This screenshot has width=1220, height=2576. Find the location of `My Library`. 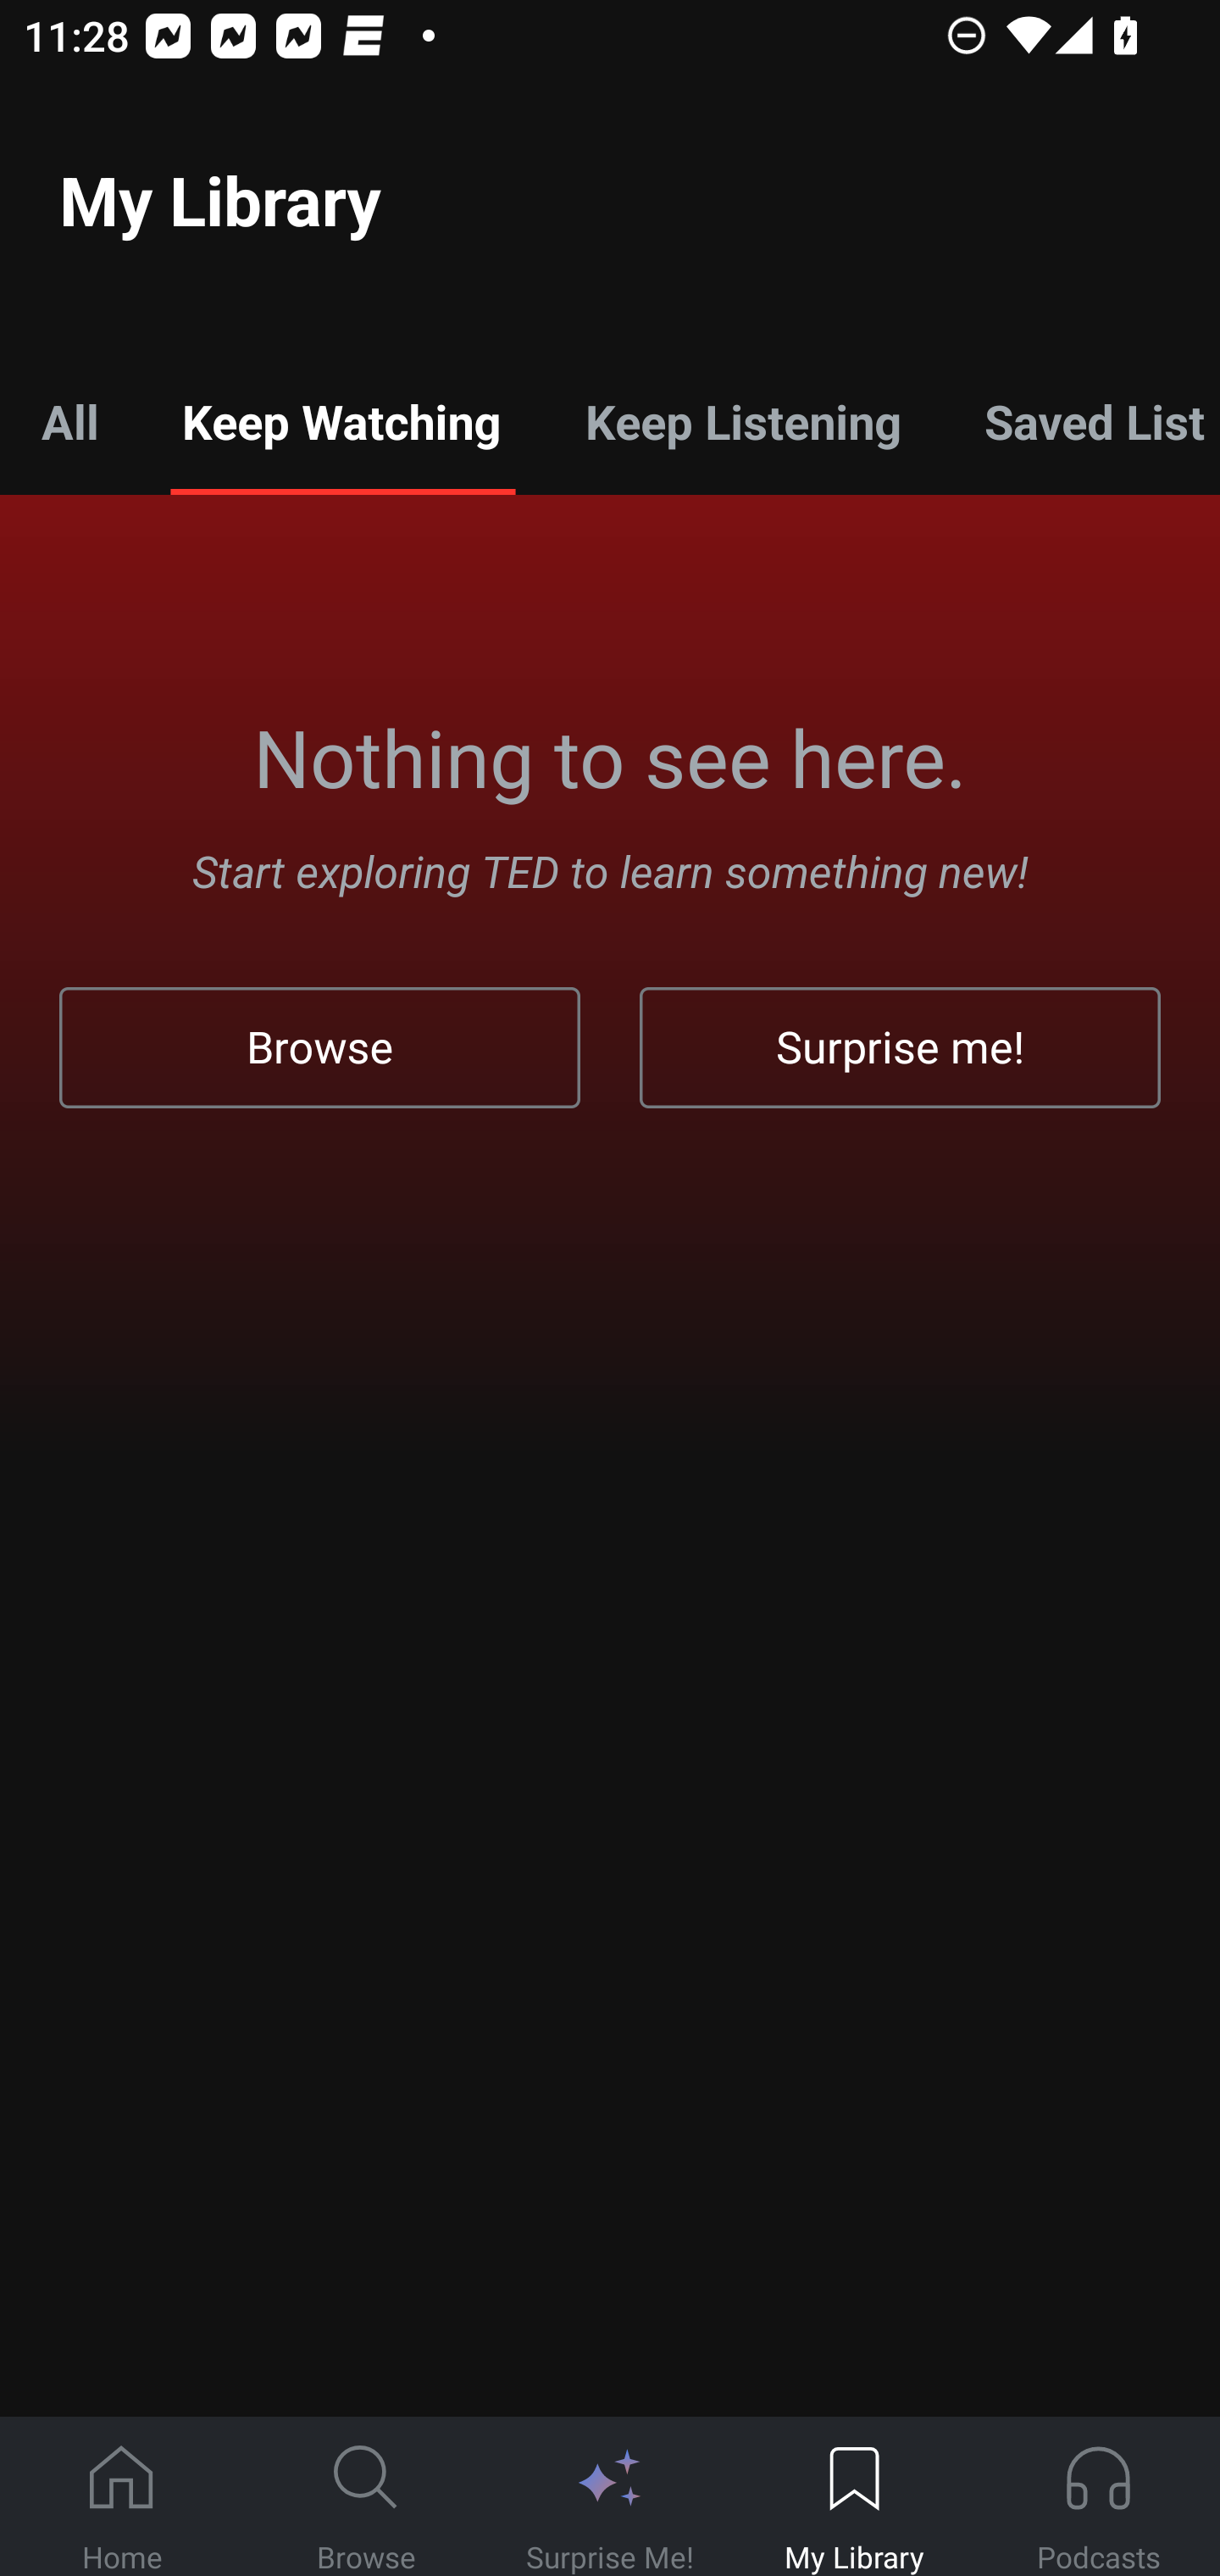

My Library is located at coordinates (854, 2497).